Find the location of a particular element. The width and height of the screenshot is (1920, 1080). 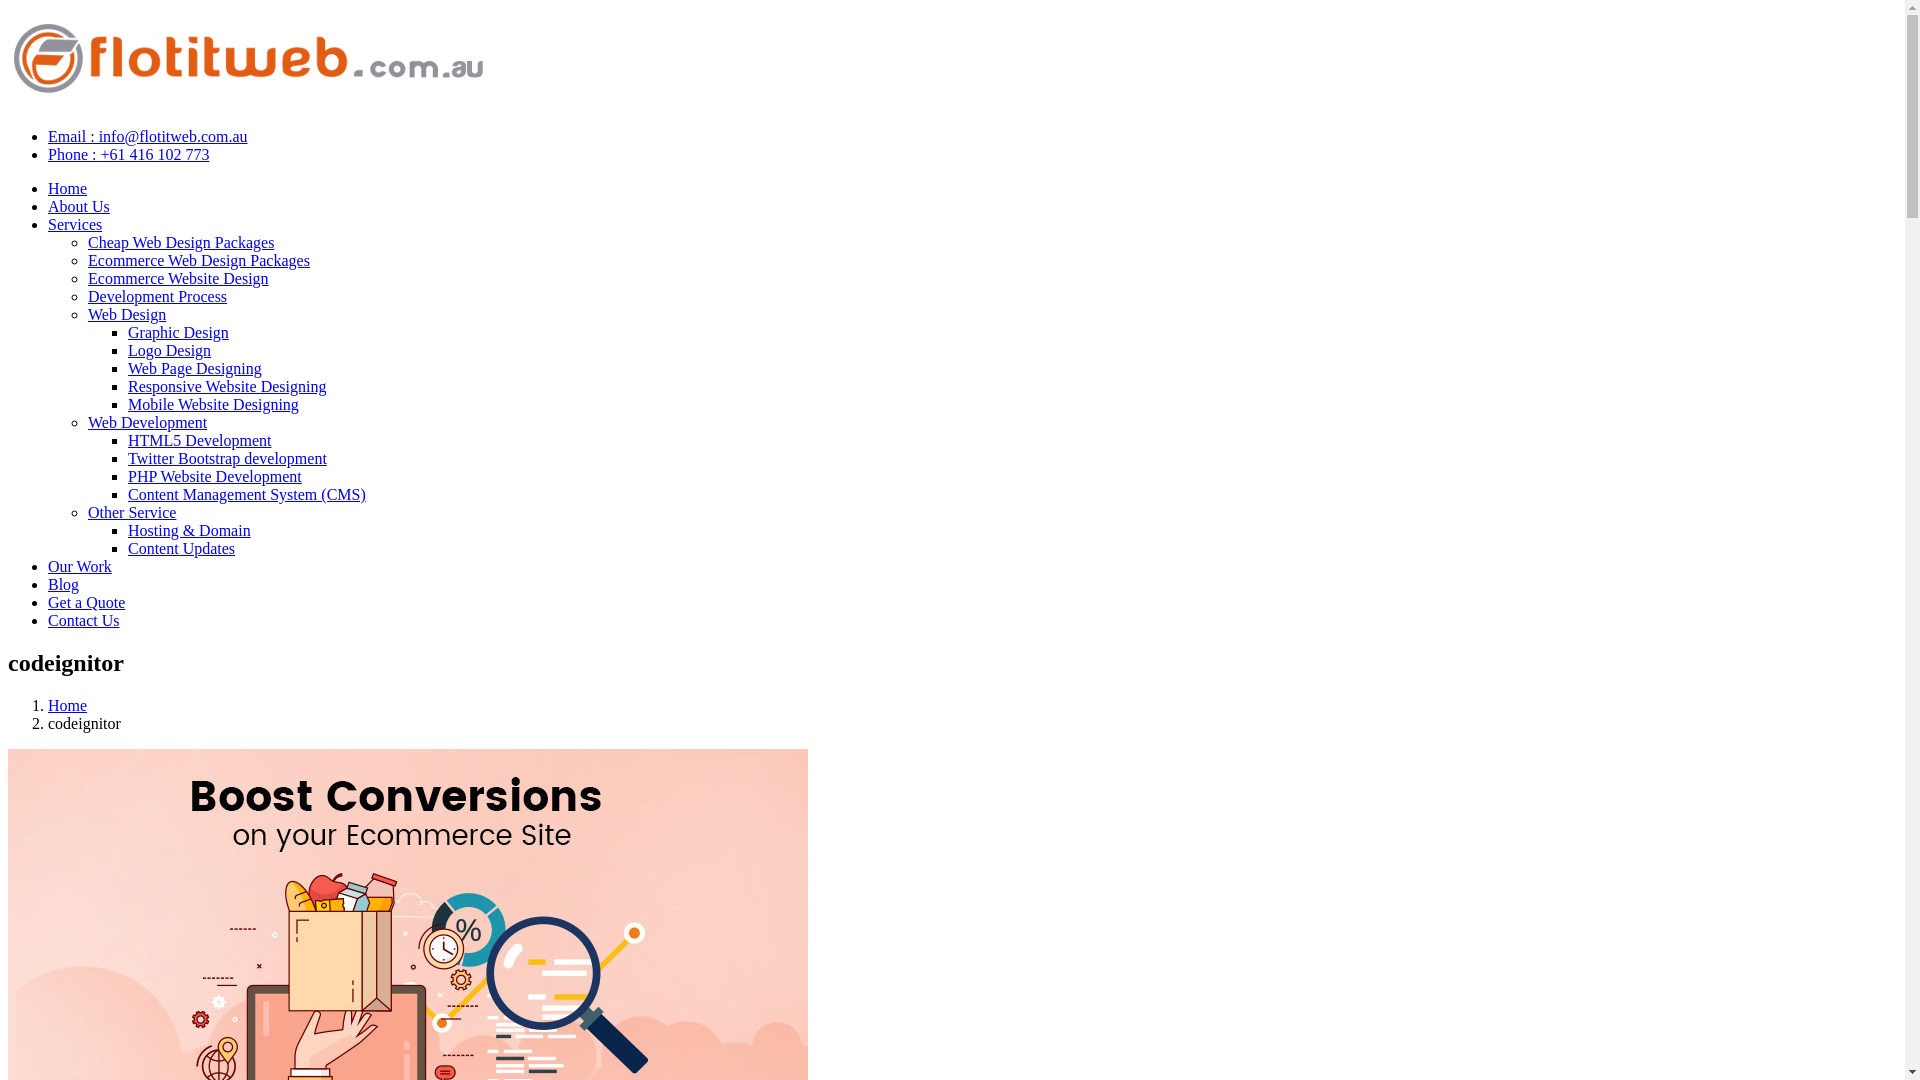

Get a Quote is located at coordinates (86, 602).